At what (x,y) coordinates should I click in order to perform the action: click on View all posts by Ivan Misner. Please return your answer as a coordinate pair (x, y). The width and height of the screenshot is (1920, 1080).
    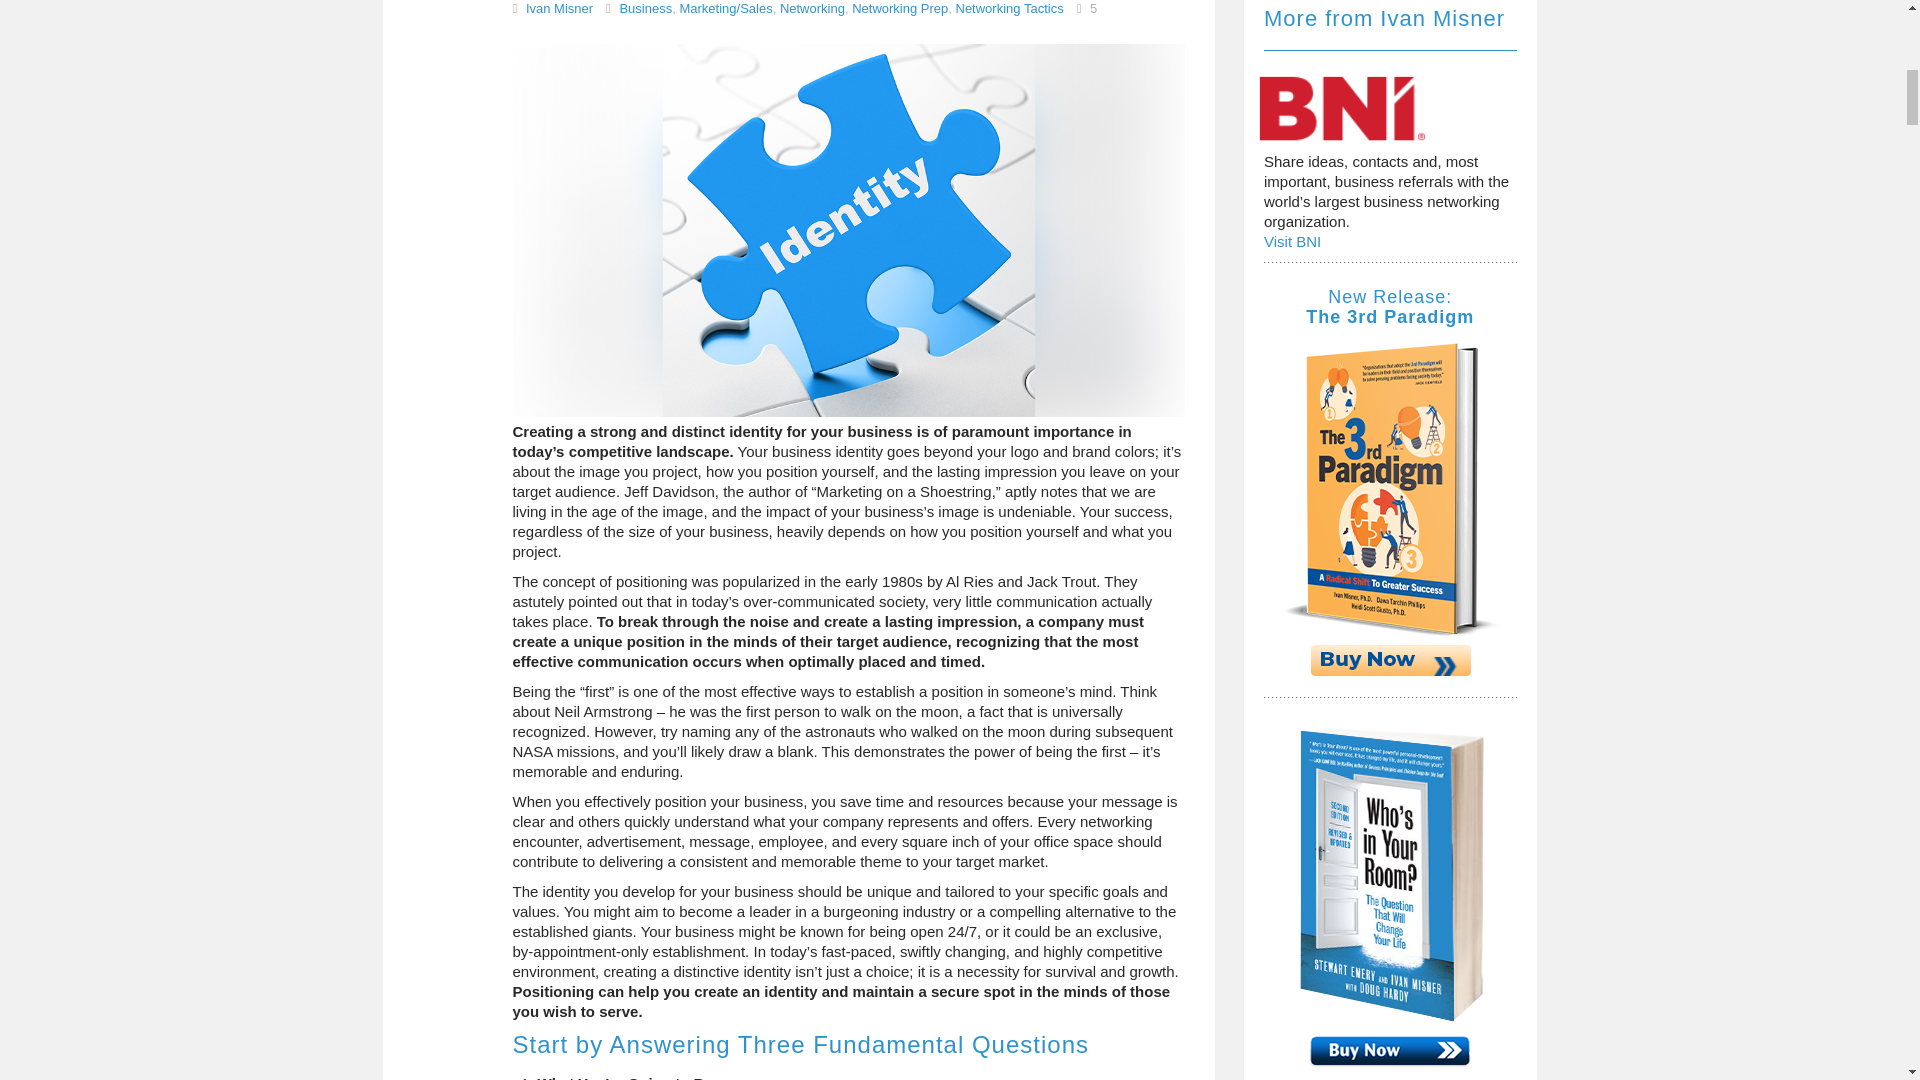
    Looking at the image, I should click on (560, 8).